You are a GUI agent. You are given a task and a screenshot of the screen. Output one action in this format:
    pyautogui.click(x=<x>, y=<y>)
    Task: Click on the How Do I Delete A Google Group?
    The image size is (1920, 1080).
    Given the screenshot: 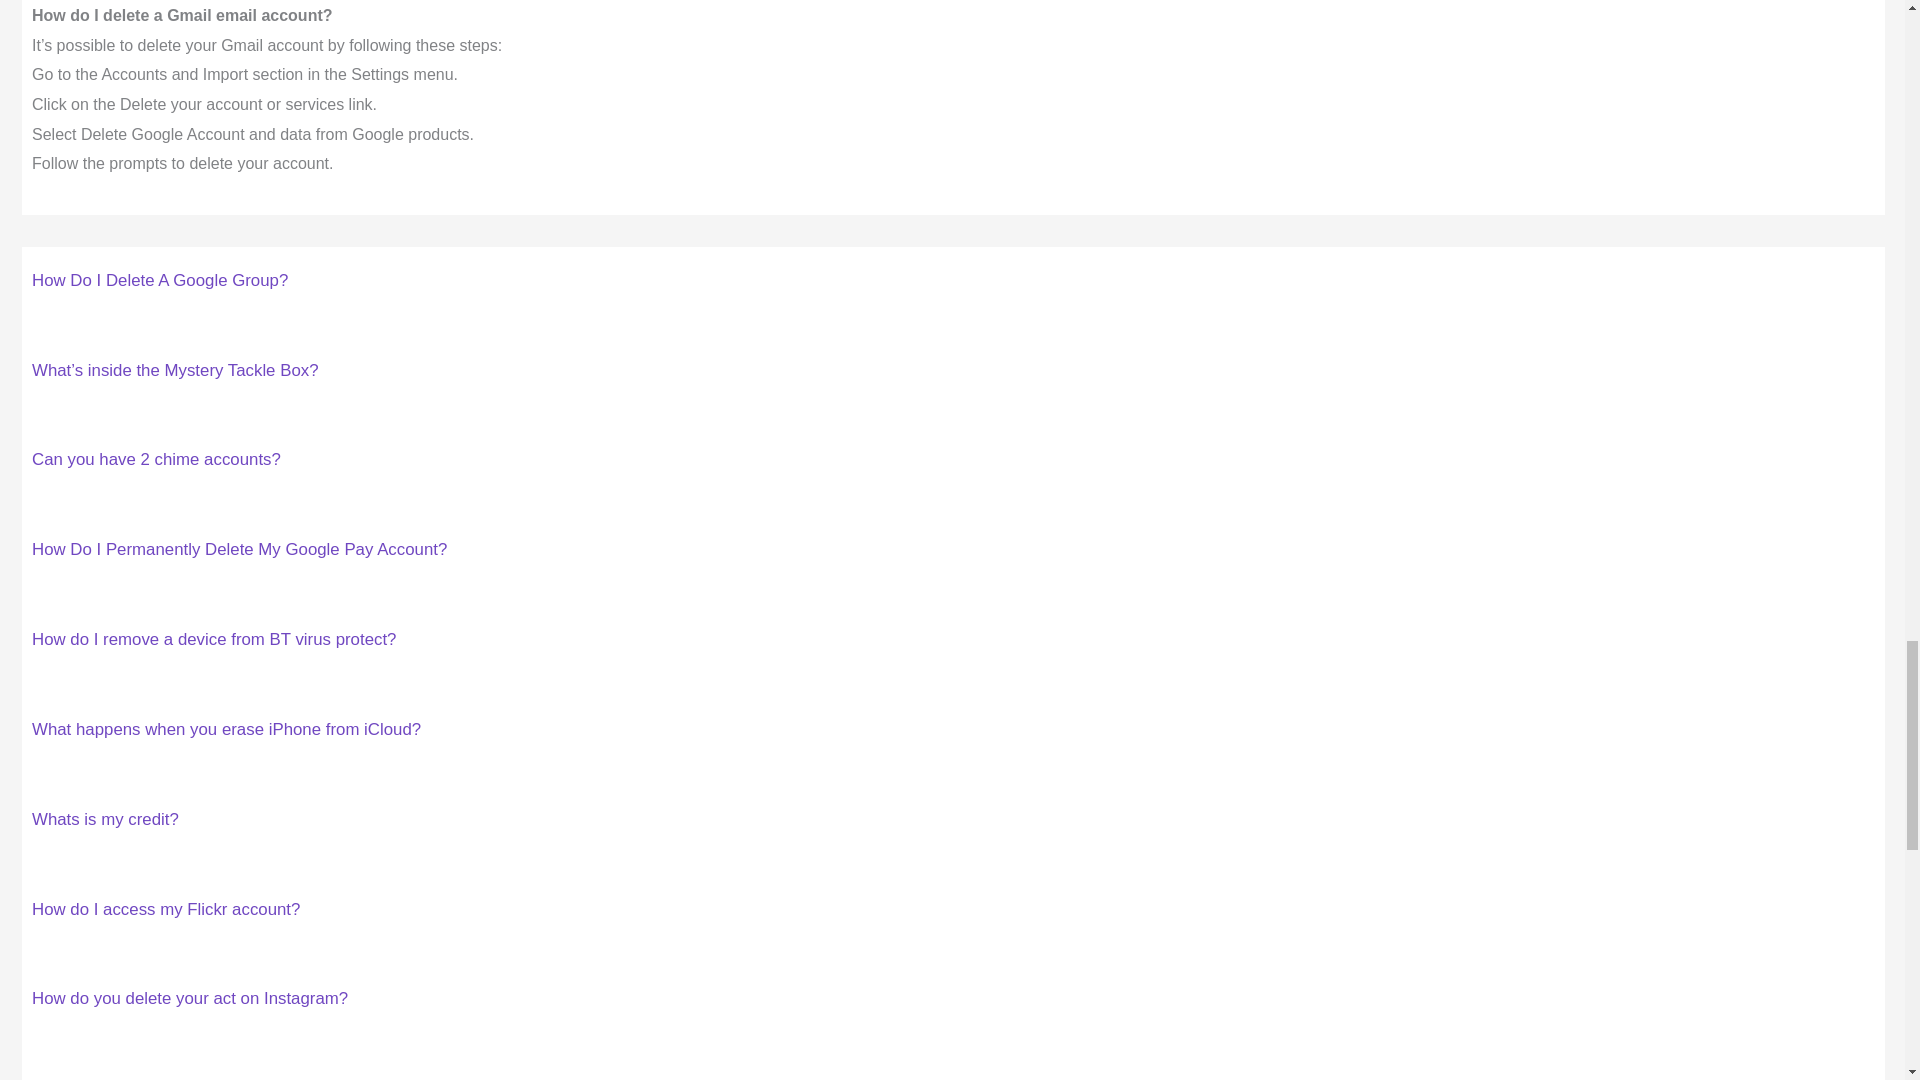 What is the action you would take?
    pyautogui.click(x=160, y=280)
    